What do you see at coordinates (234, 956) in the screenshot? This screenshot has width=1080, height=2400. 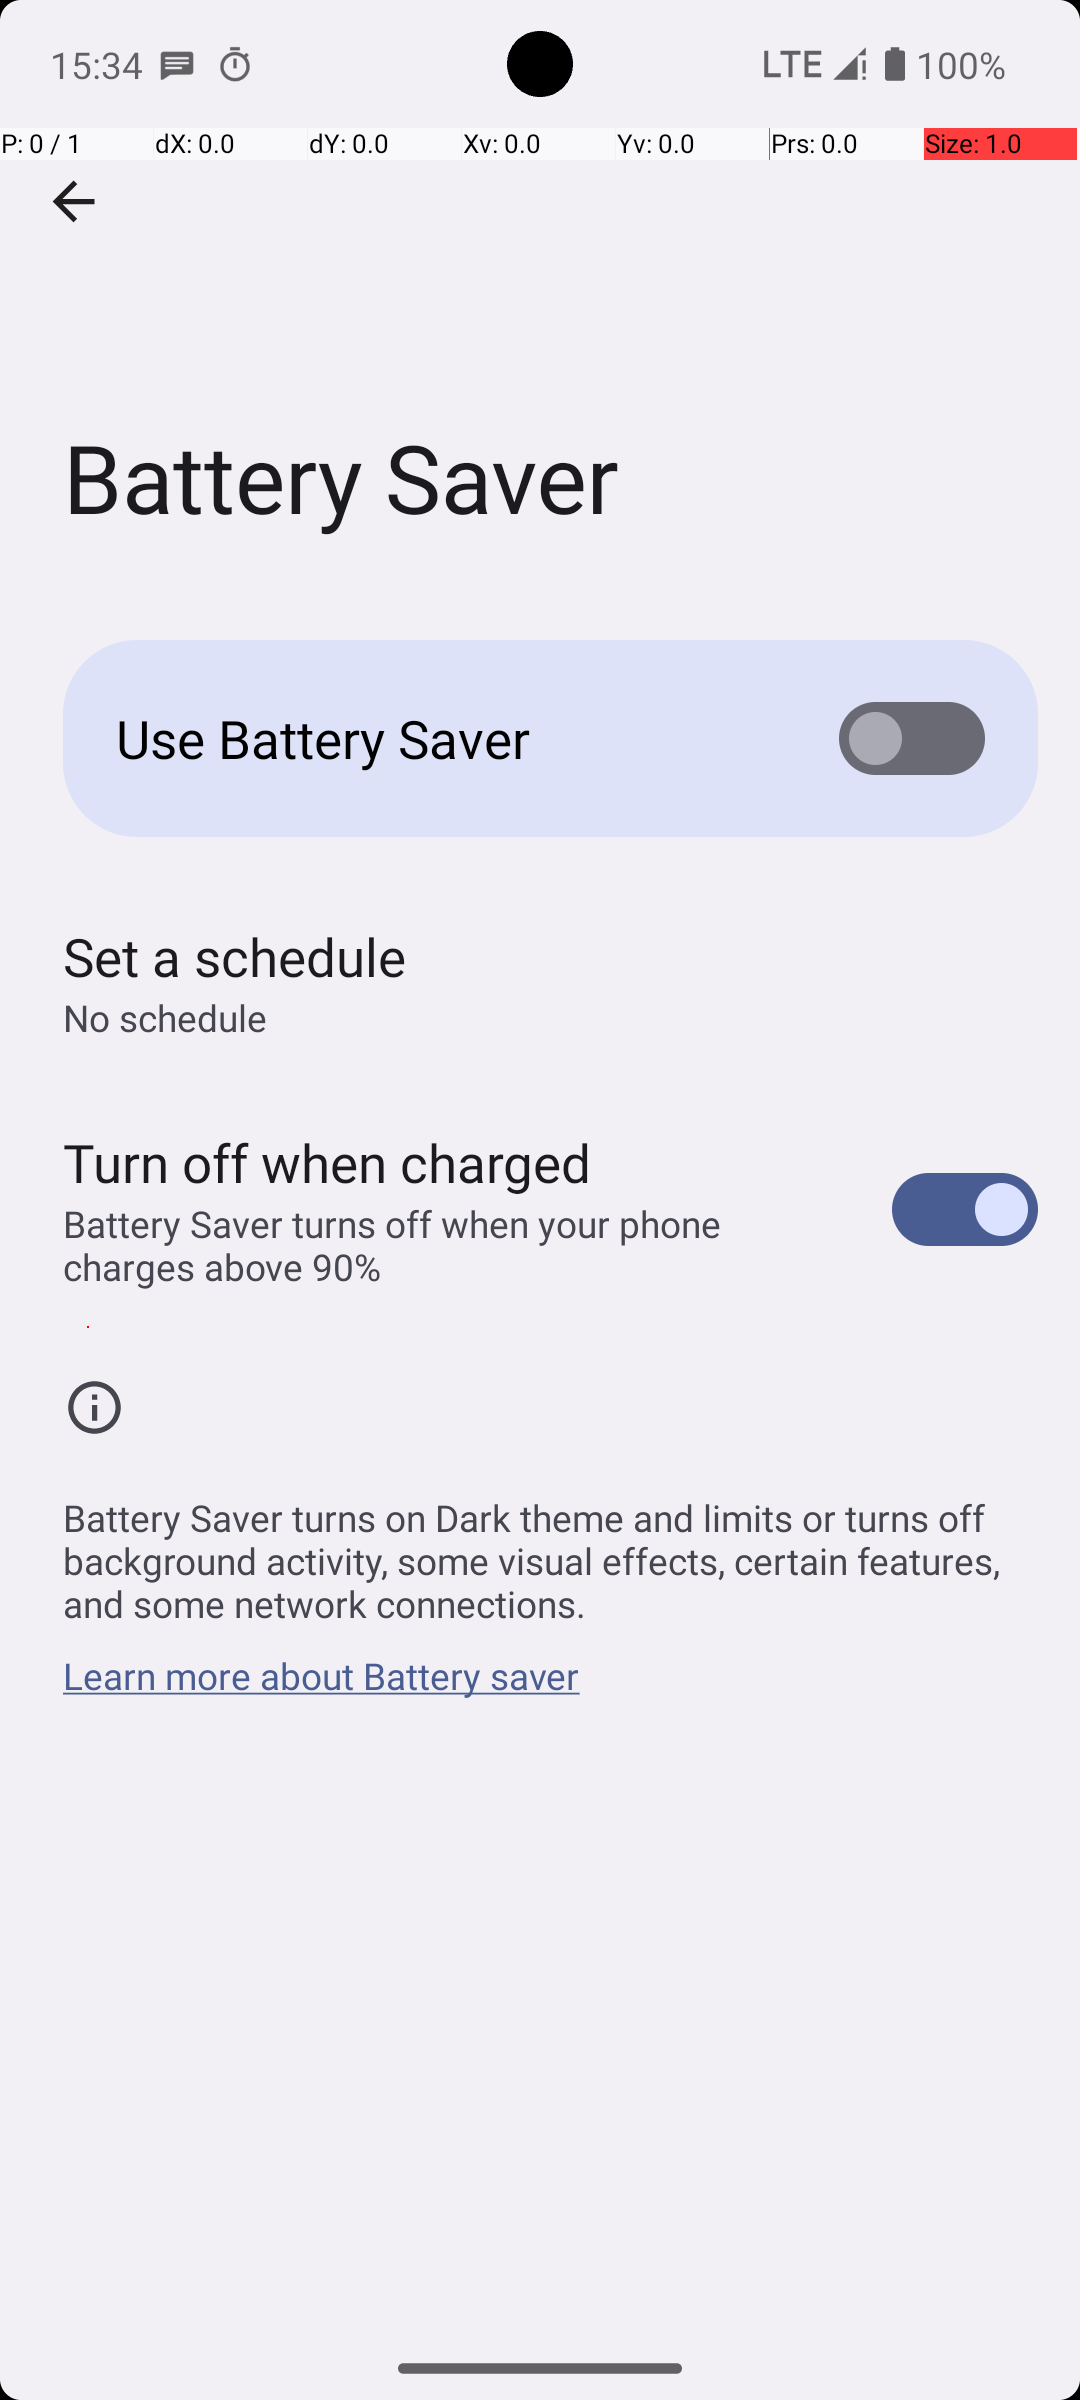 I see `Set a schedule` at bounding box center [234, 956].